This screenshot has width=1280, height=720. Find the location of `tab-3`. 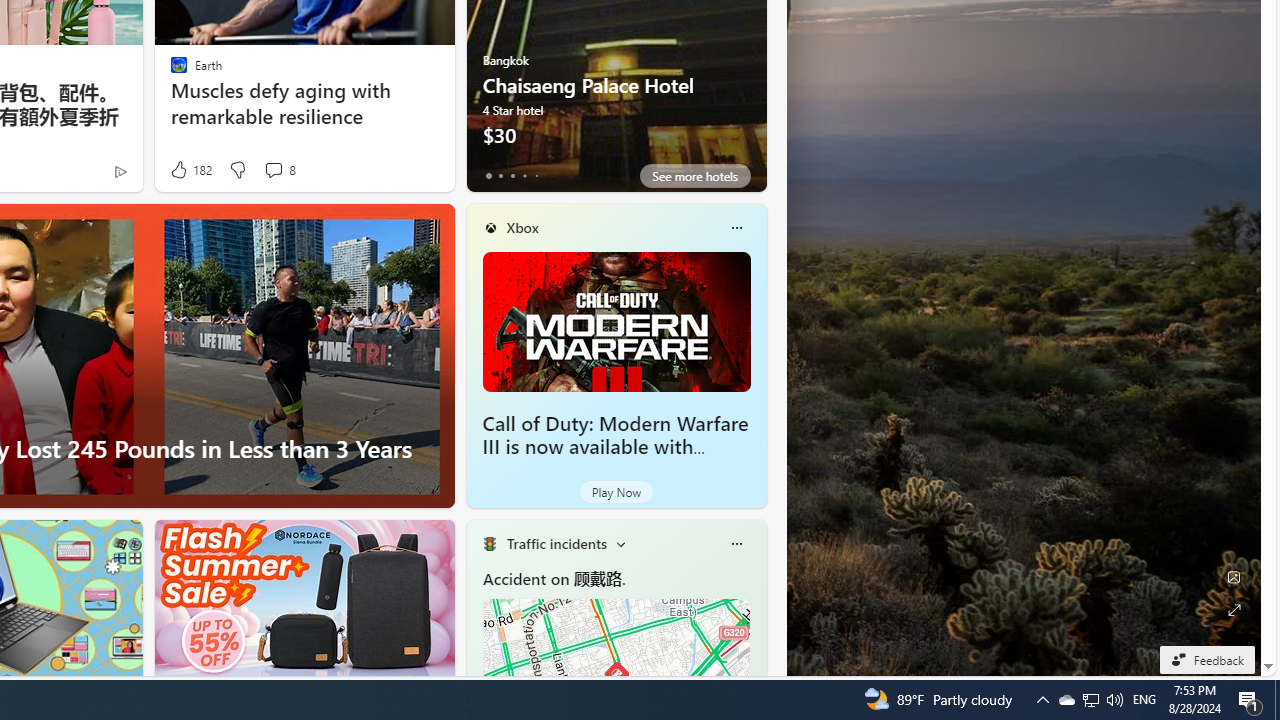

tab-3 is located at coordinates (524, 176).